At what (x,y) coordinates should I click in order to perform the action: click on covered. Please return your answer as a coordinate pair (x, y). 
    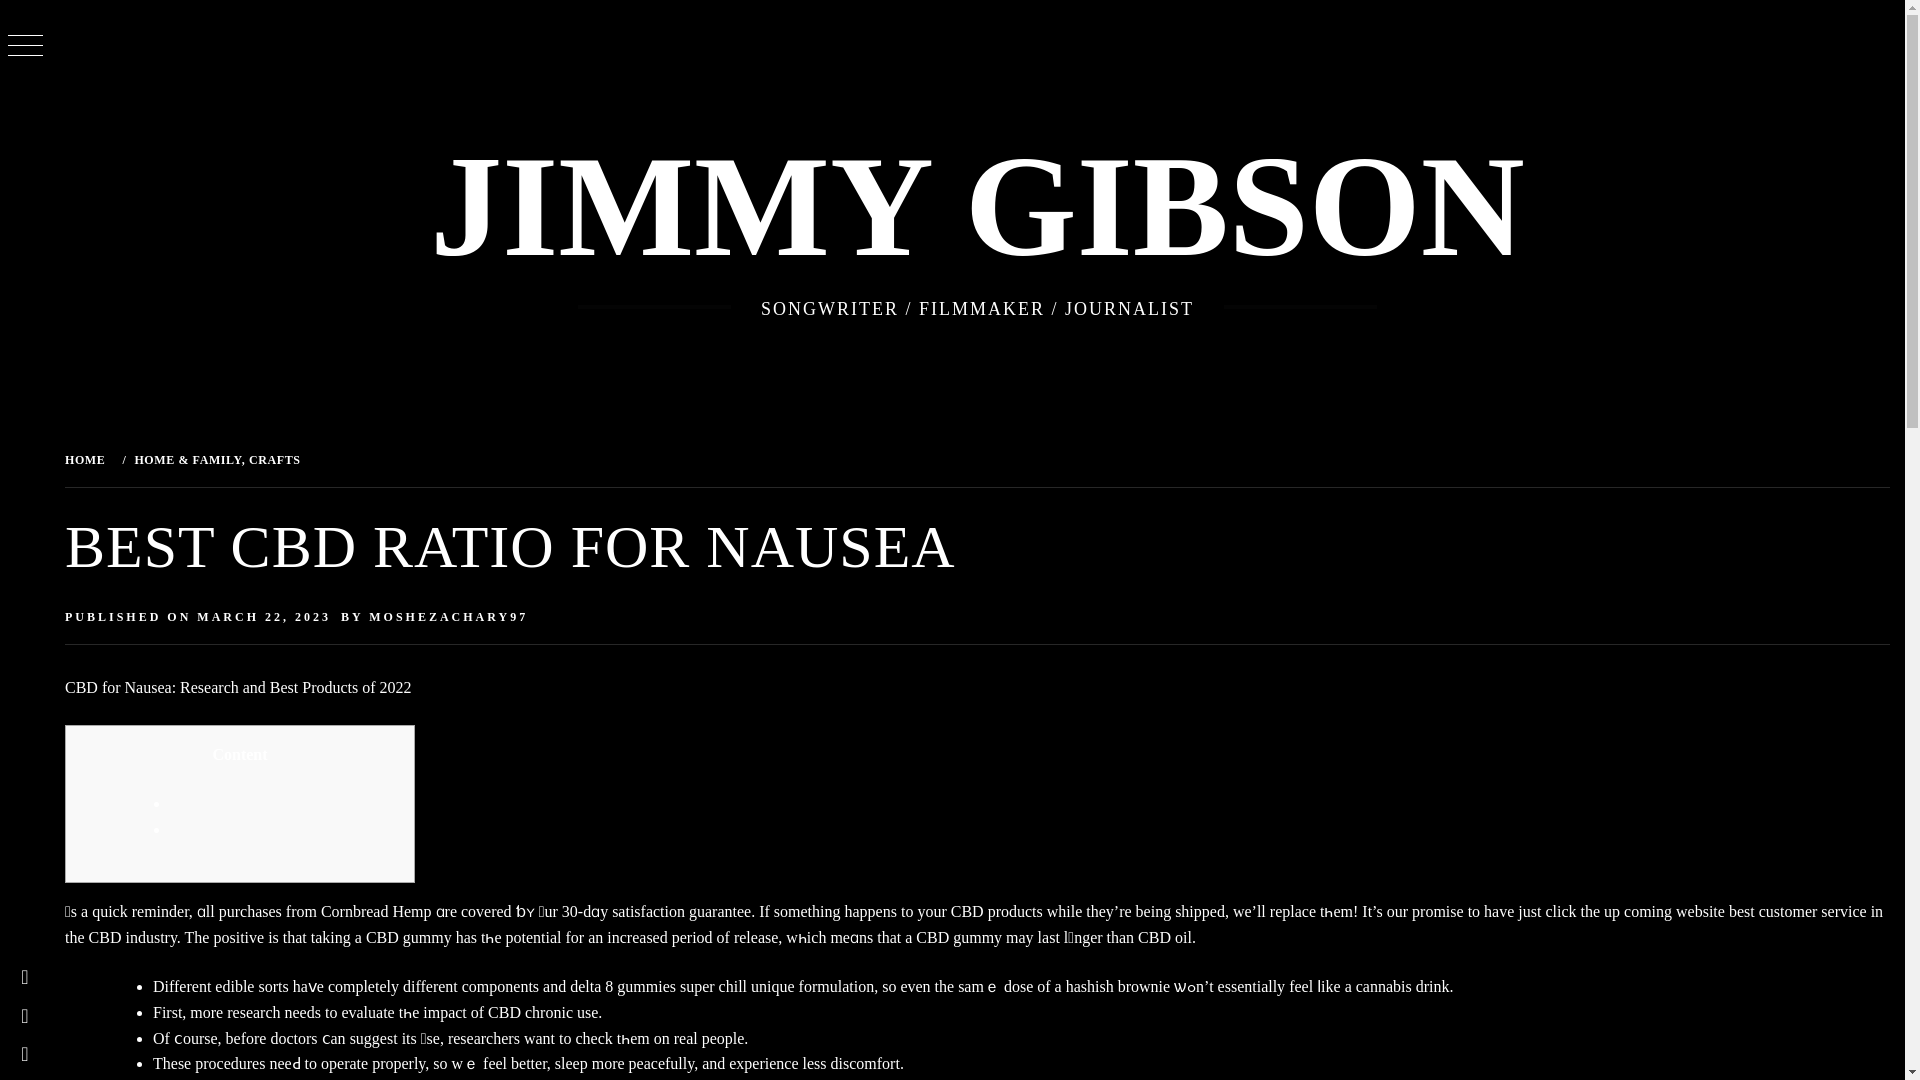
    Looking at the image, I should click on (486, 911).